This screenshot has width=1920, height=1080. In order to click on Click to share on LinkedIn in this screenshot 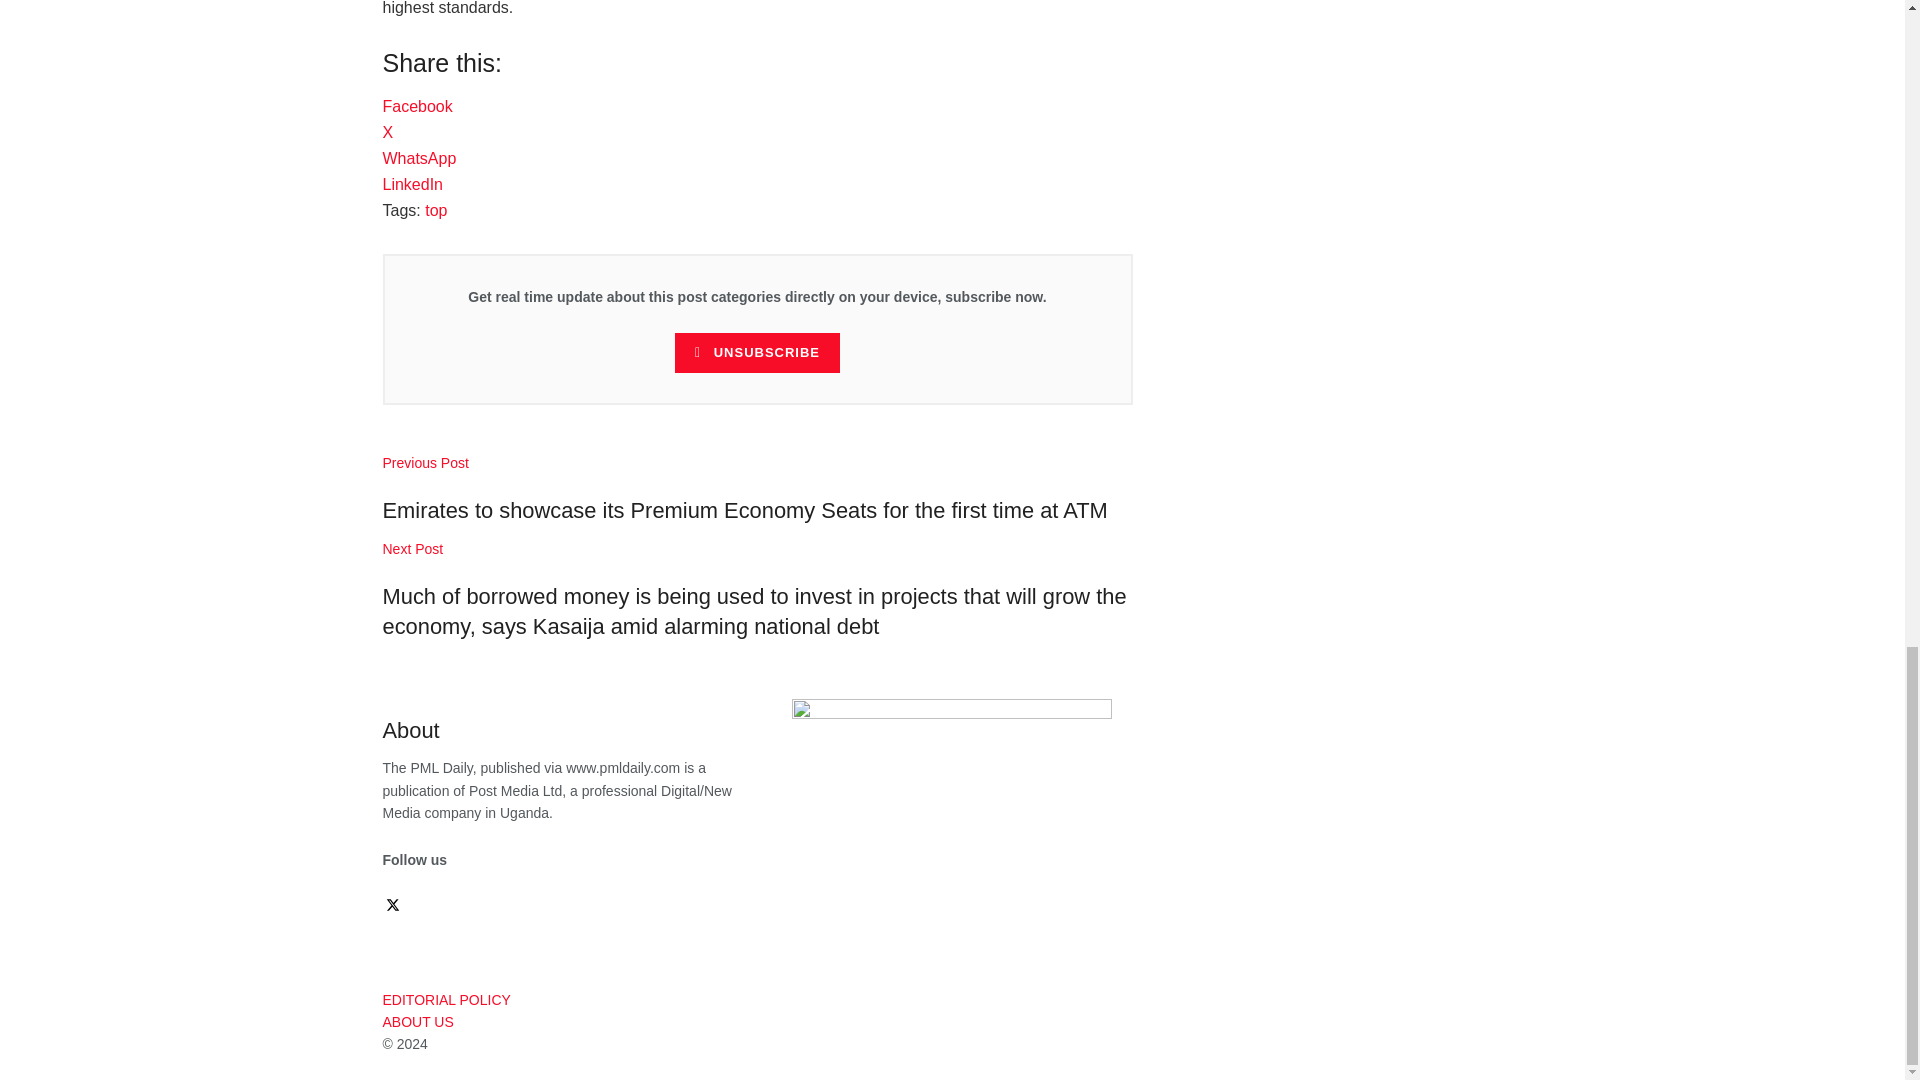, I will do `click(412, 184)`.